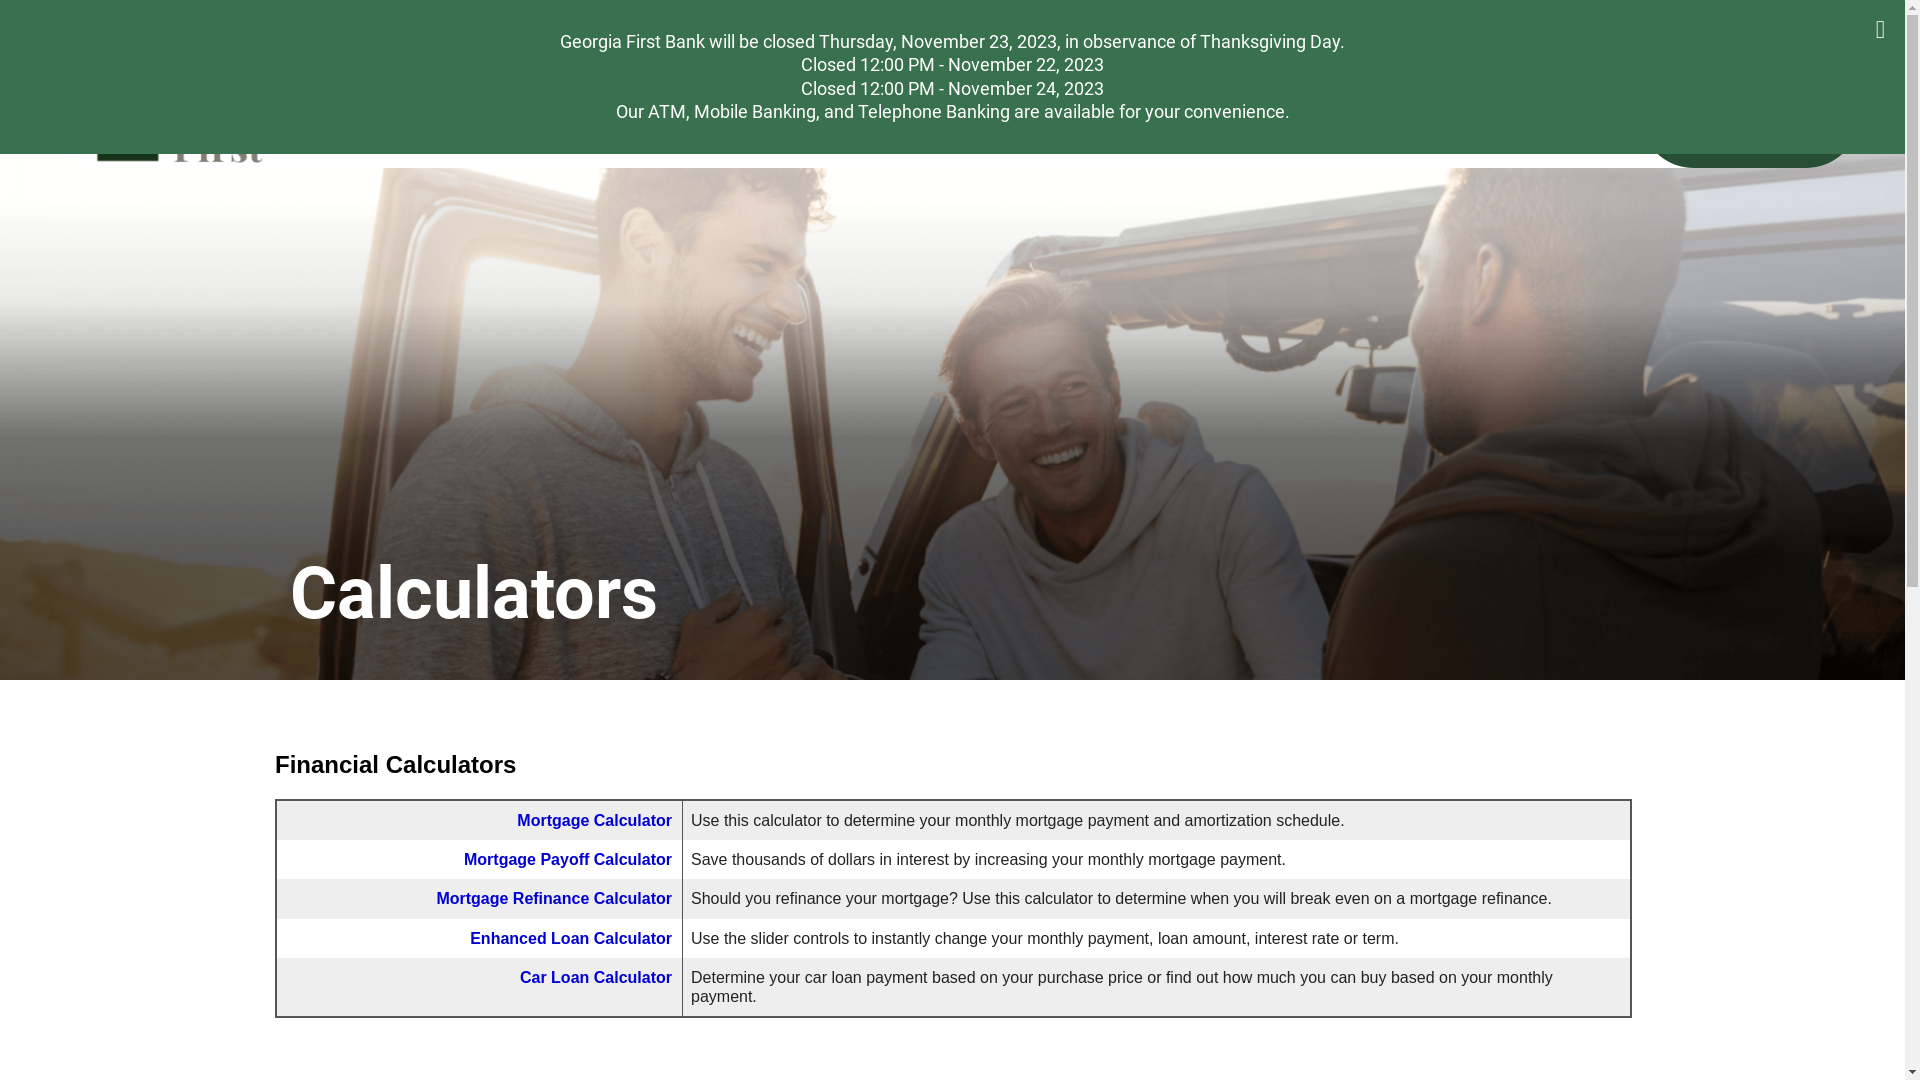 The image size is (1920, 1080). I want to click on Mortgage Calculator, so click(480, 916).